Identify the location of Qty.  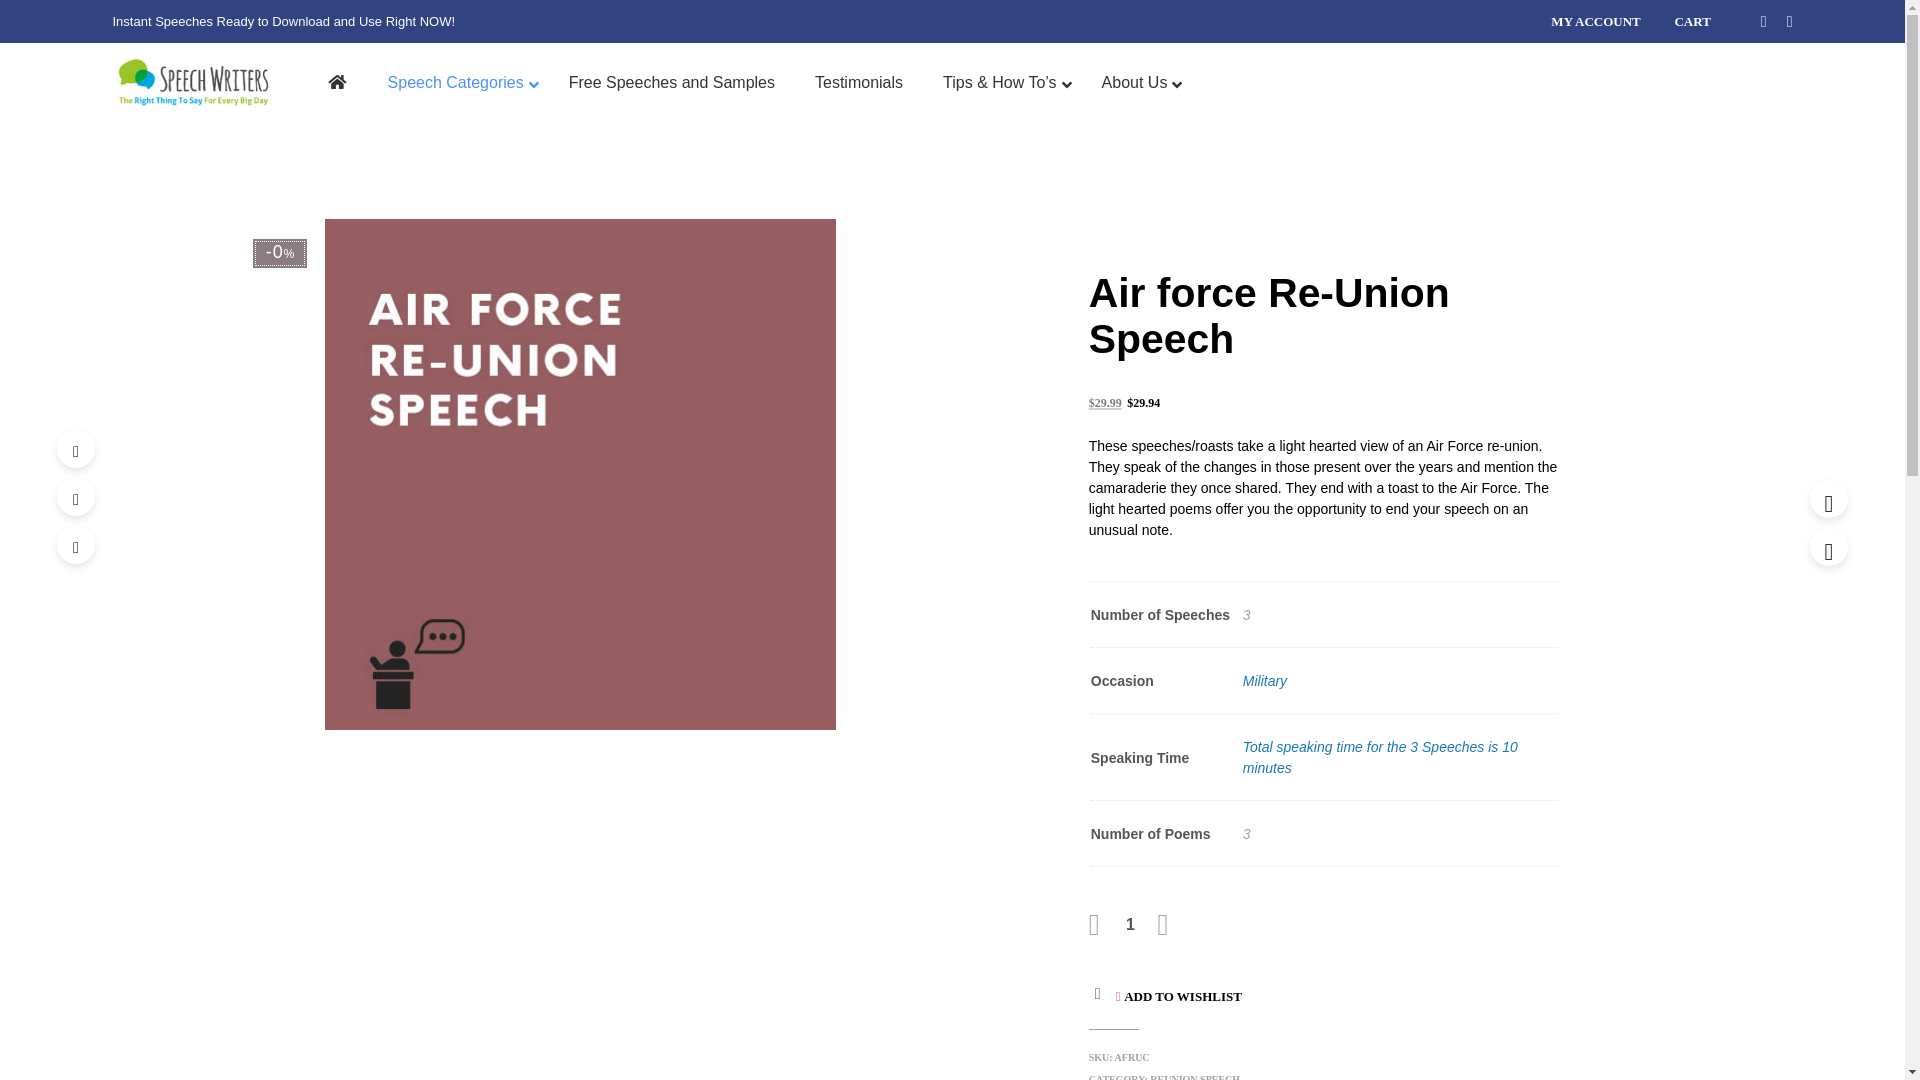
(1130, 924).